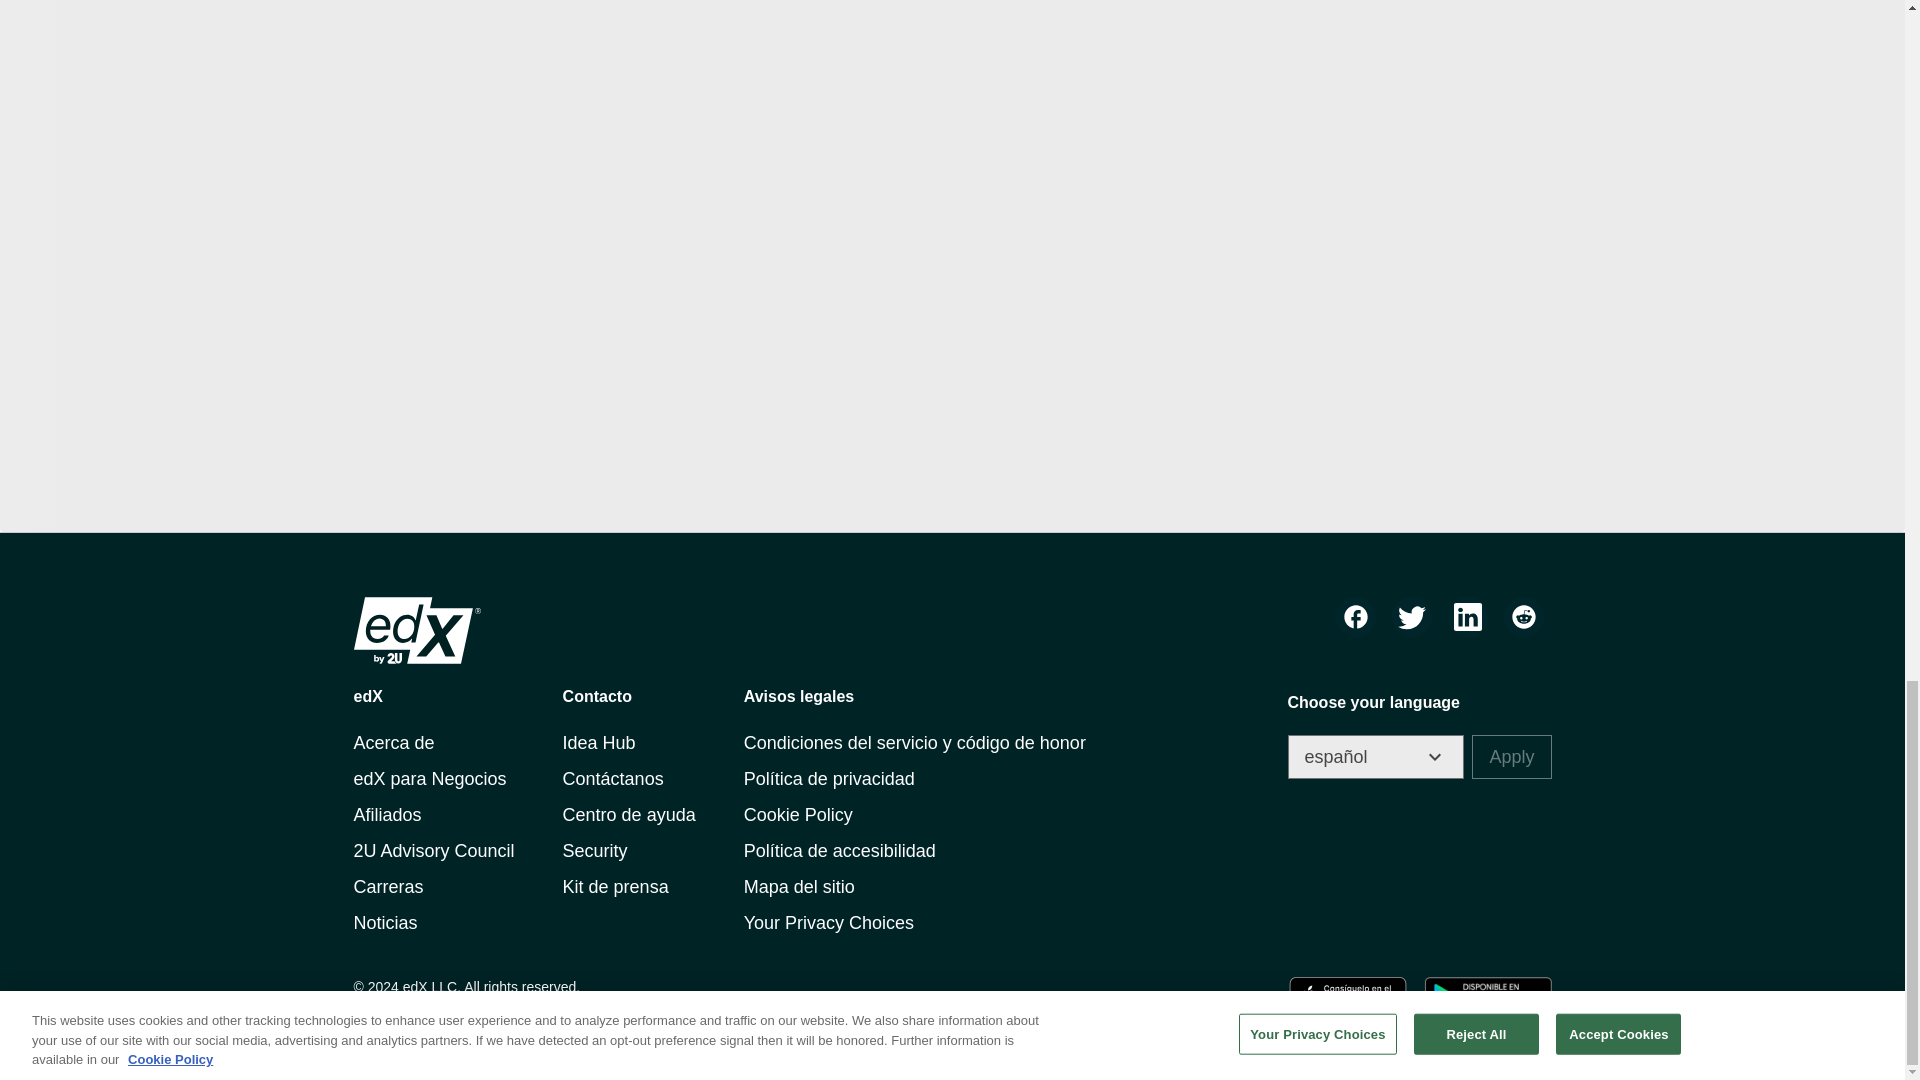  What do you see at coordinates (615, 886) in the screenshot?
I see `Kit de prensa` at bounding box center [615, 886].